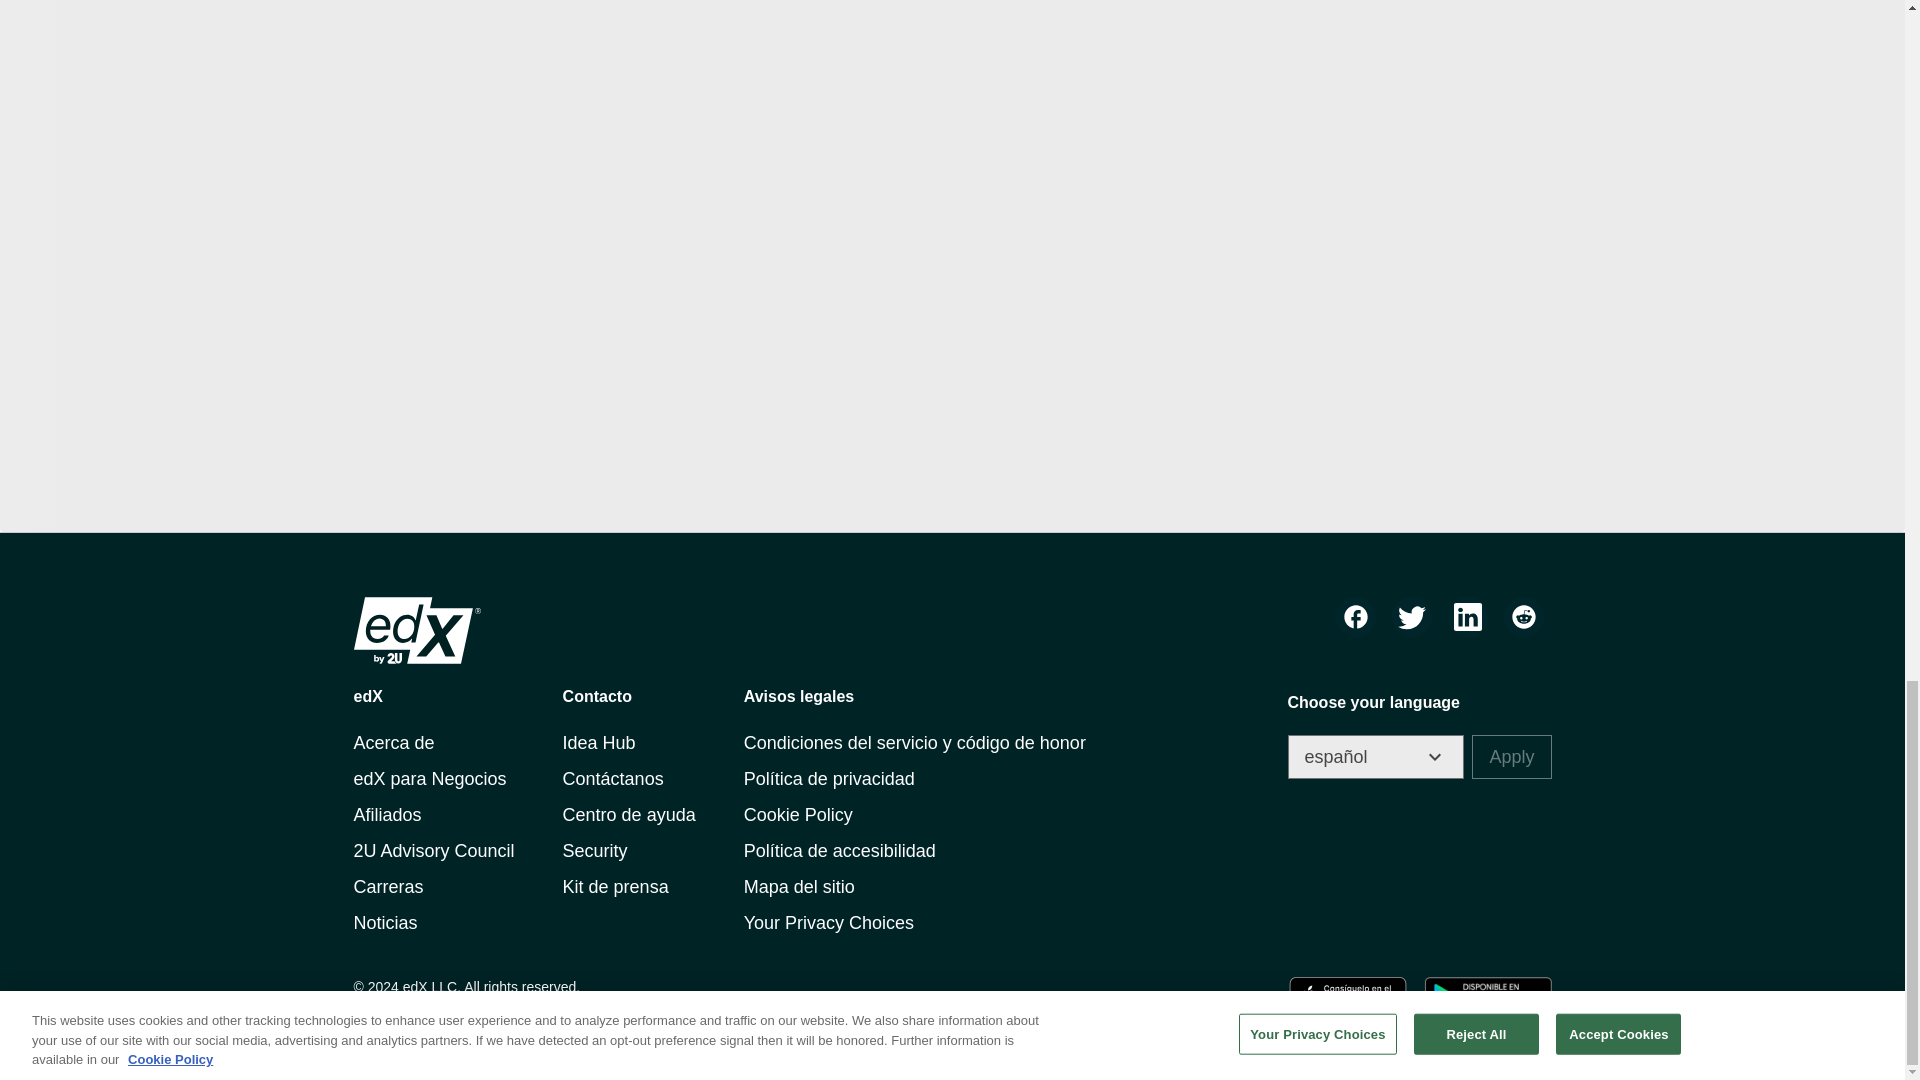  What do you see at coordinates (615, 886) in the screenshot?
I see `Kit de prensa` at bounding box center [615, 886].